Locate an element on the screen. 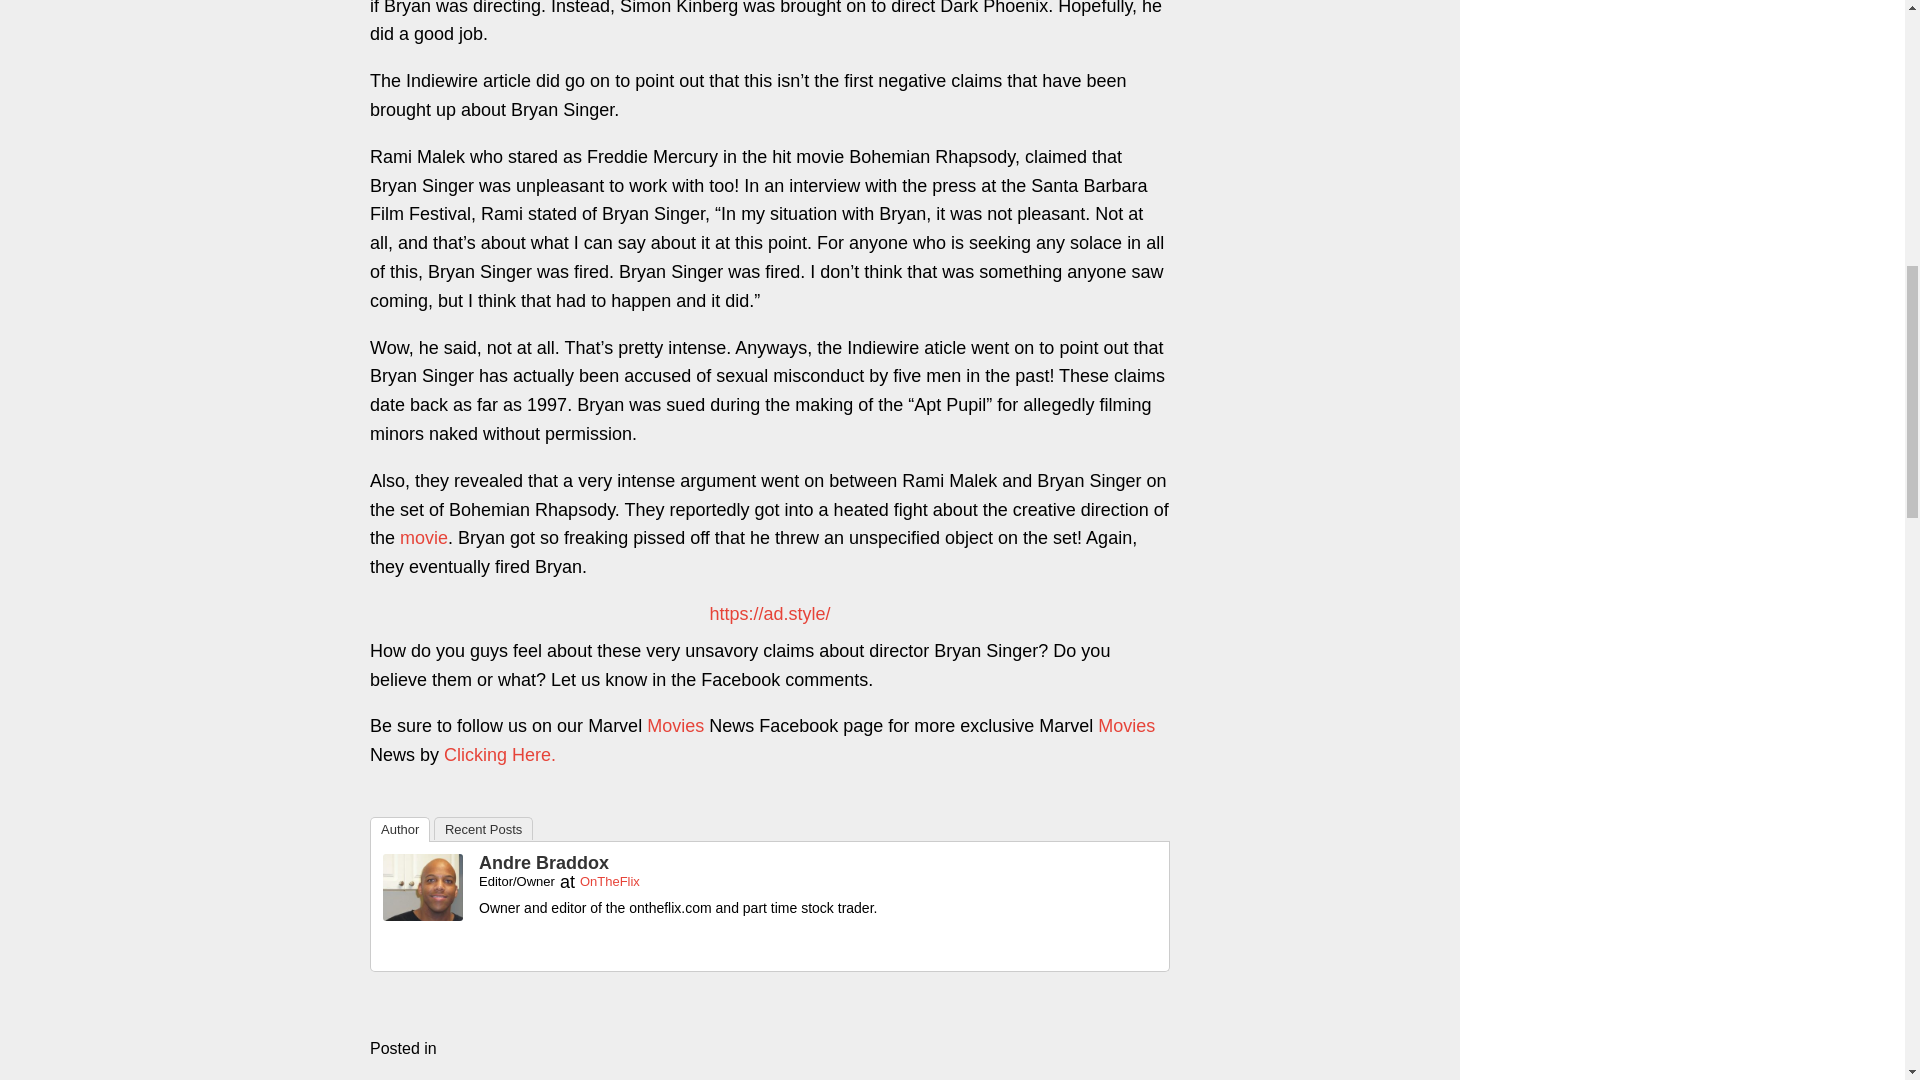 Image resolution: width=1920 pixels, height=1080 pixels. Andre Braddox is located at coordinates (422, 914).